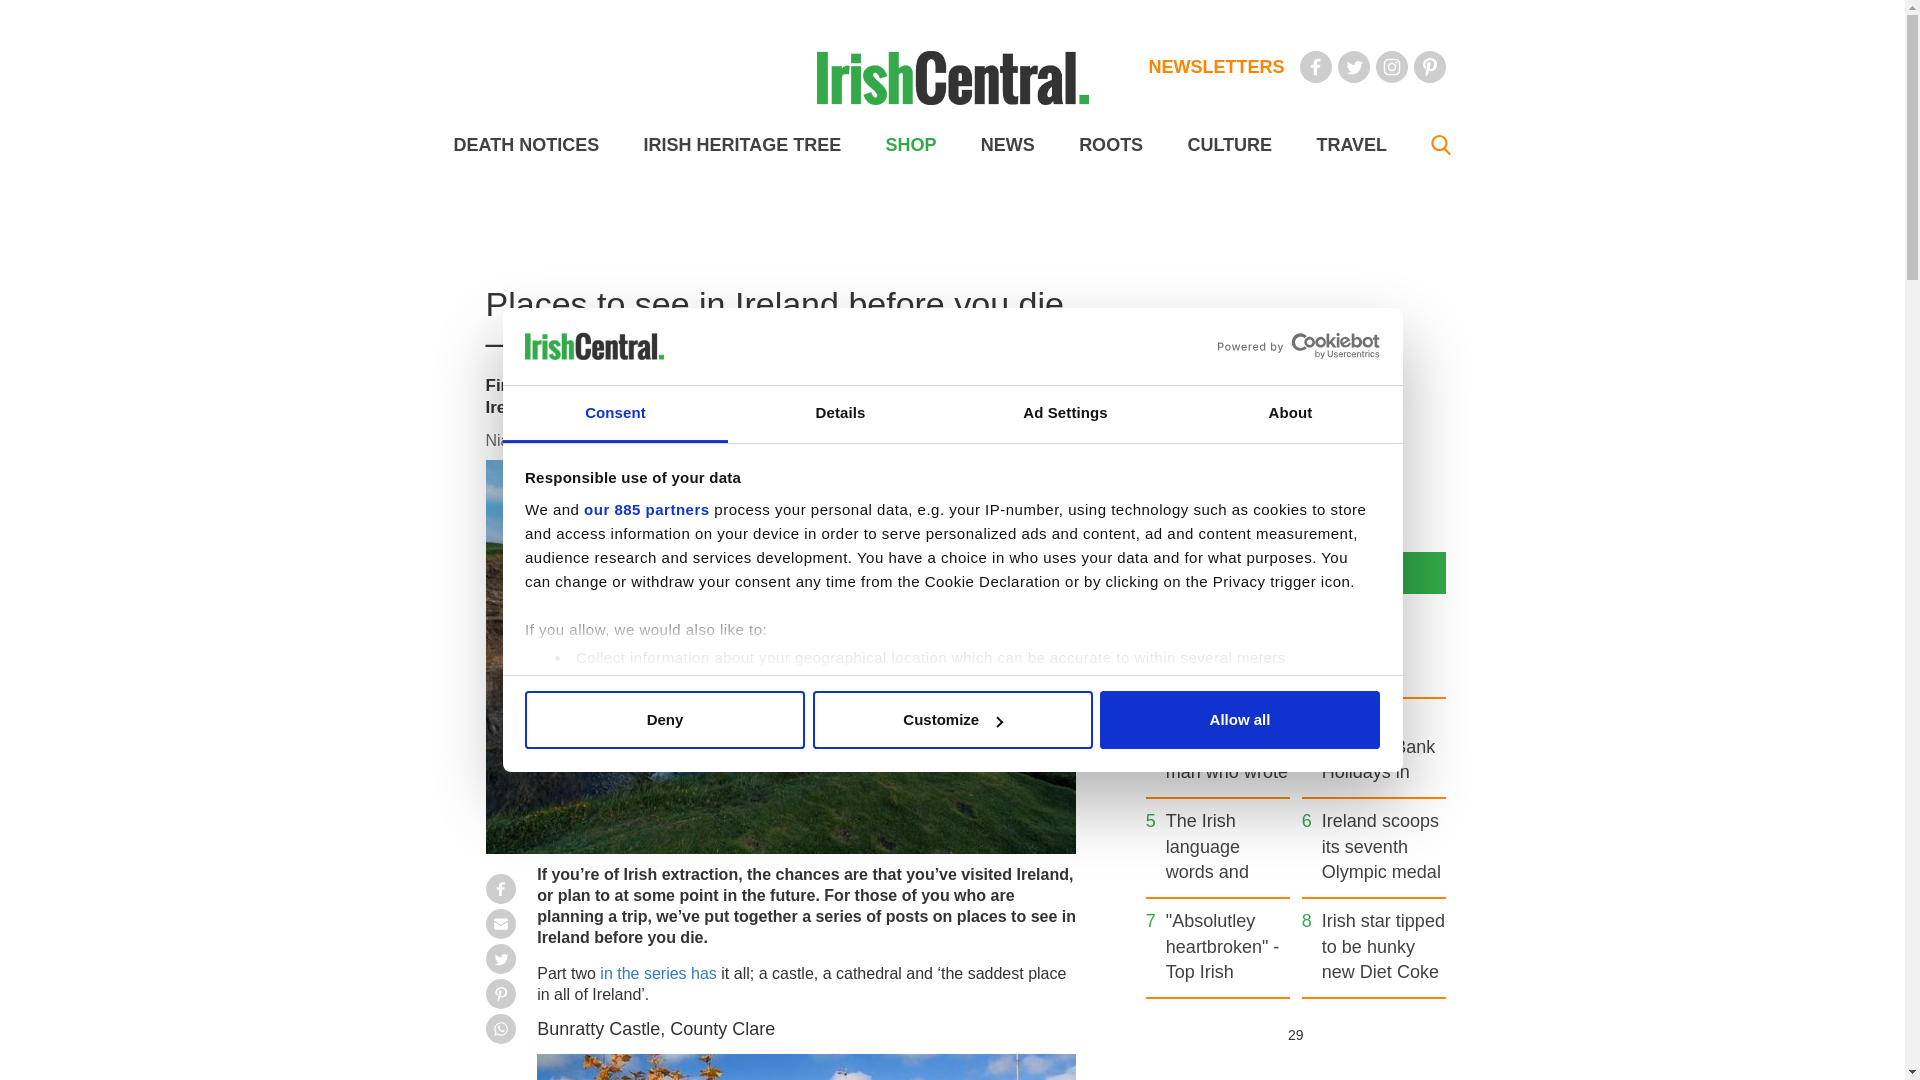  What do you see at coordinates (646, 510) in the screenshot?
I see `our 885 partners` at bounding box center [646, 510].